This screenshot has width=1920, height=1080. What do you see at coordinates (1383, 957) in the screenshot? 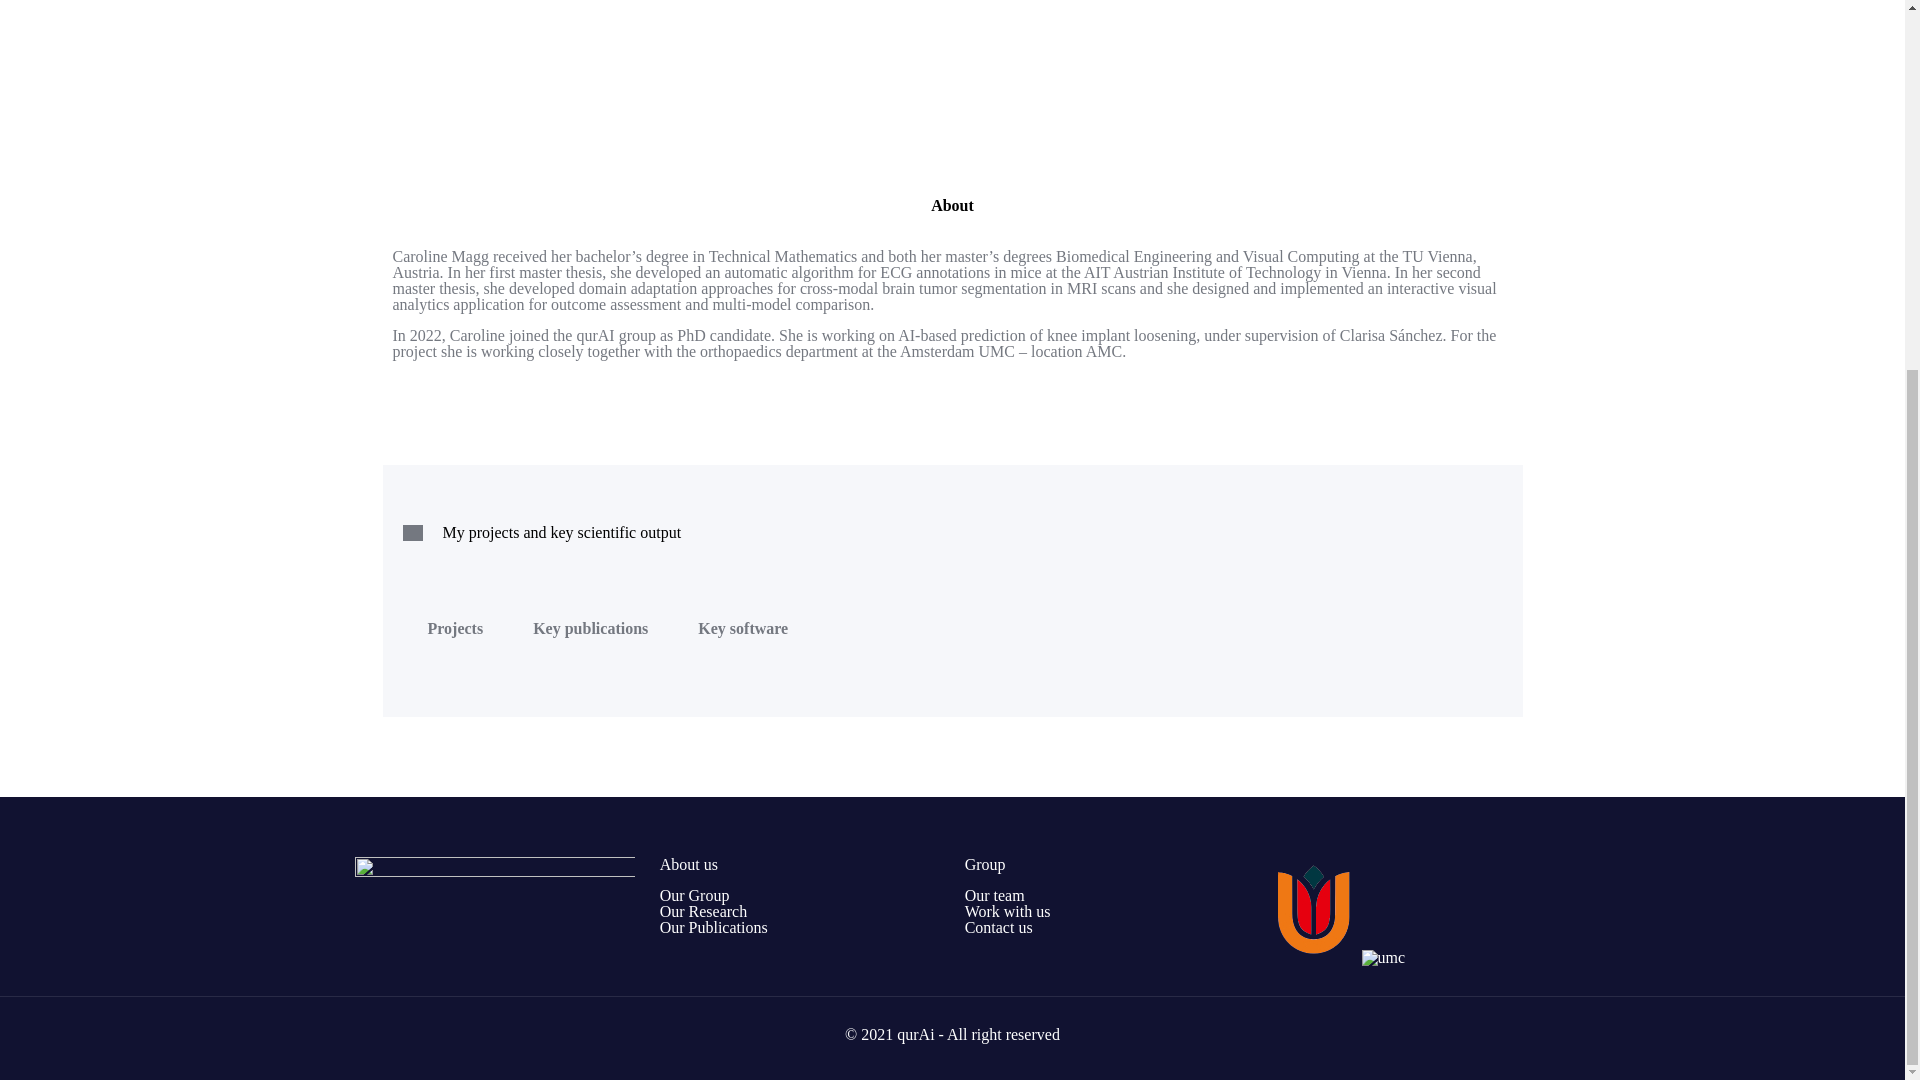
I see `uva` at bounding box center [1383, 957].